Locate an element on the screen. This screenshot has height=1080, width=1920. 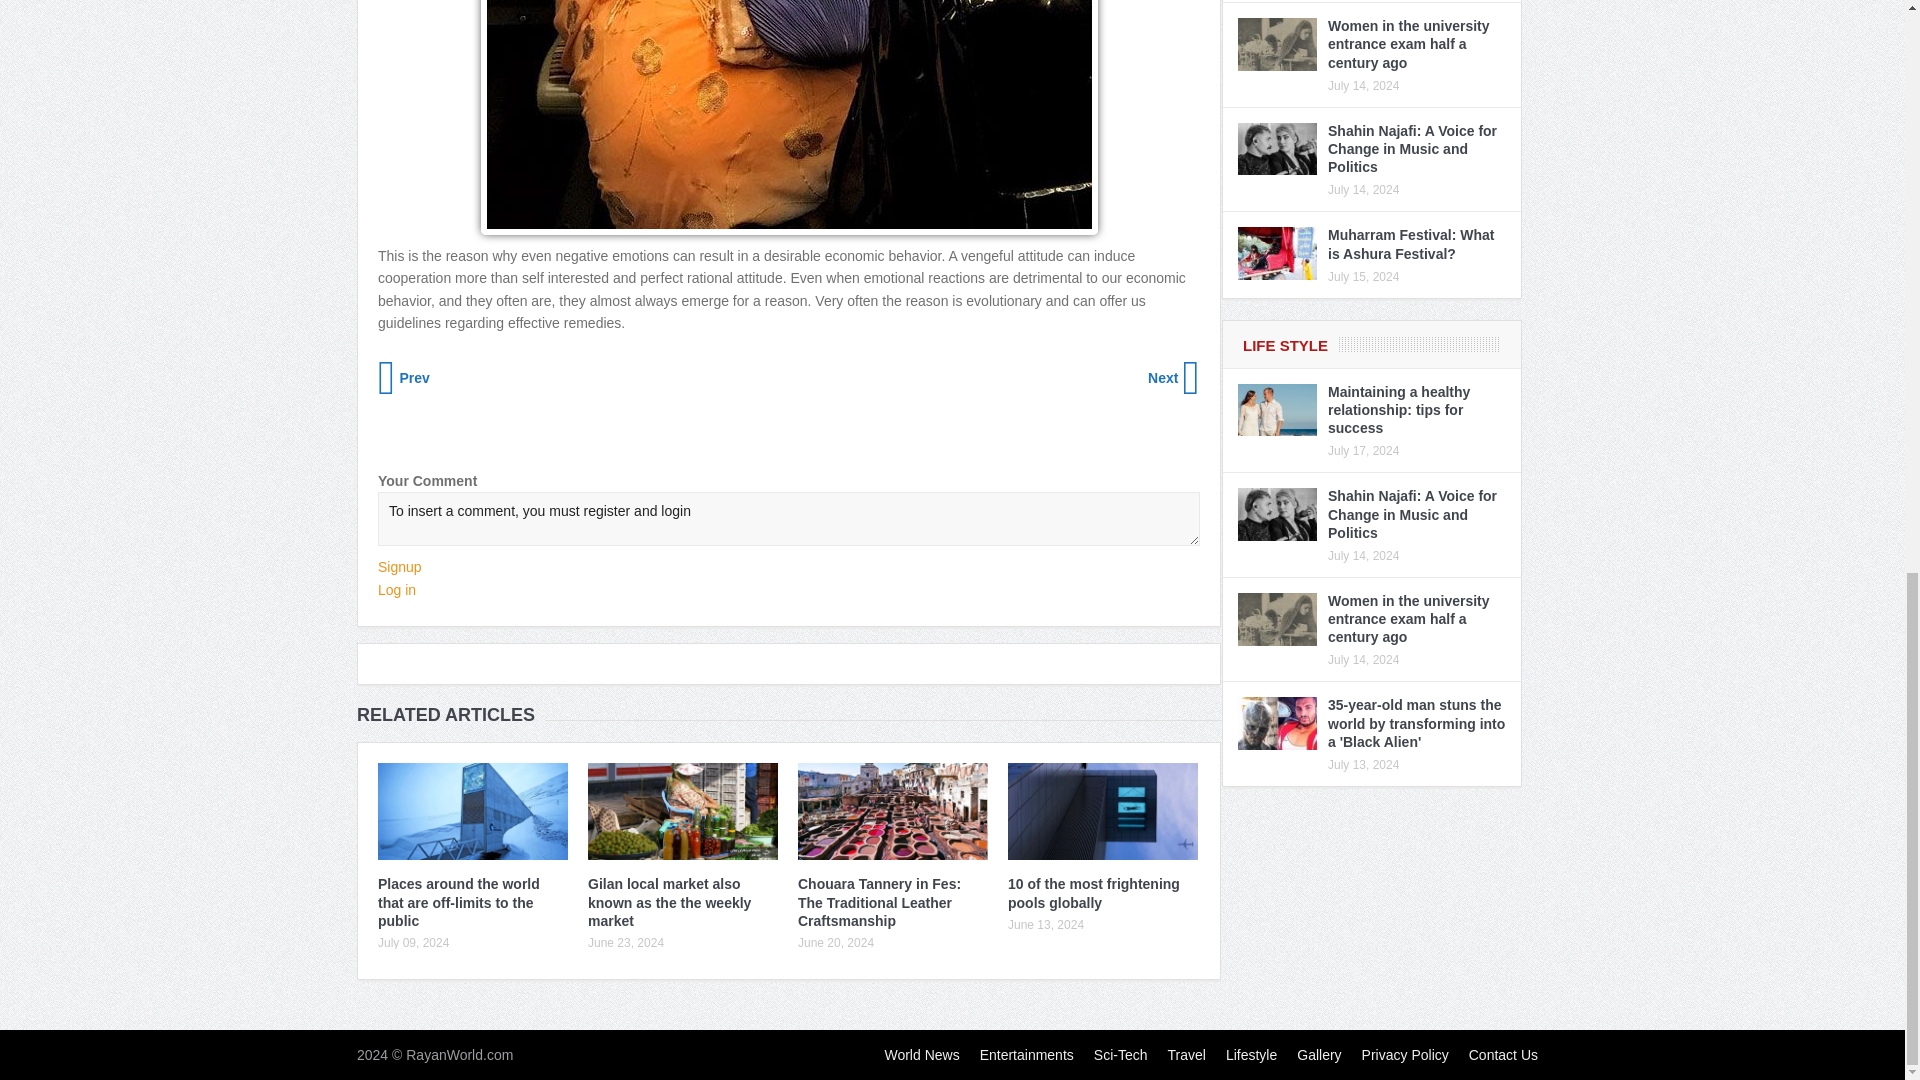
10 of the most frightening pools globally is located at coordinates (1094, 892).